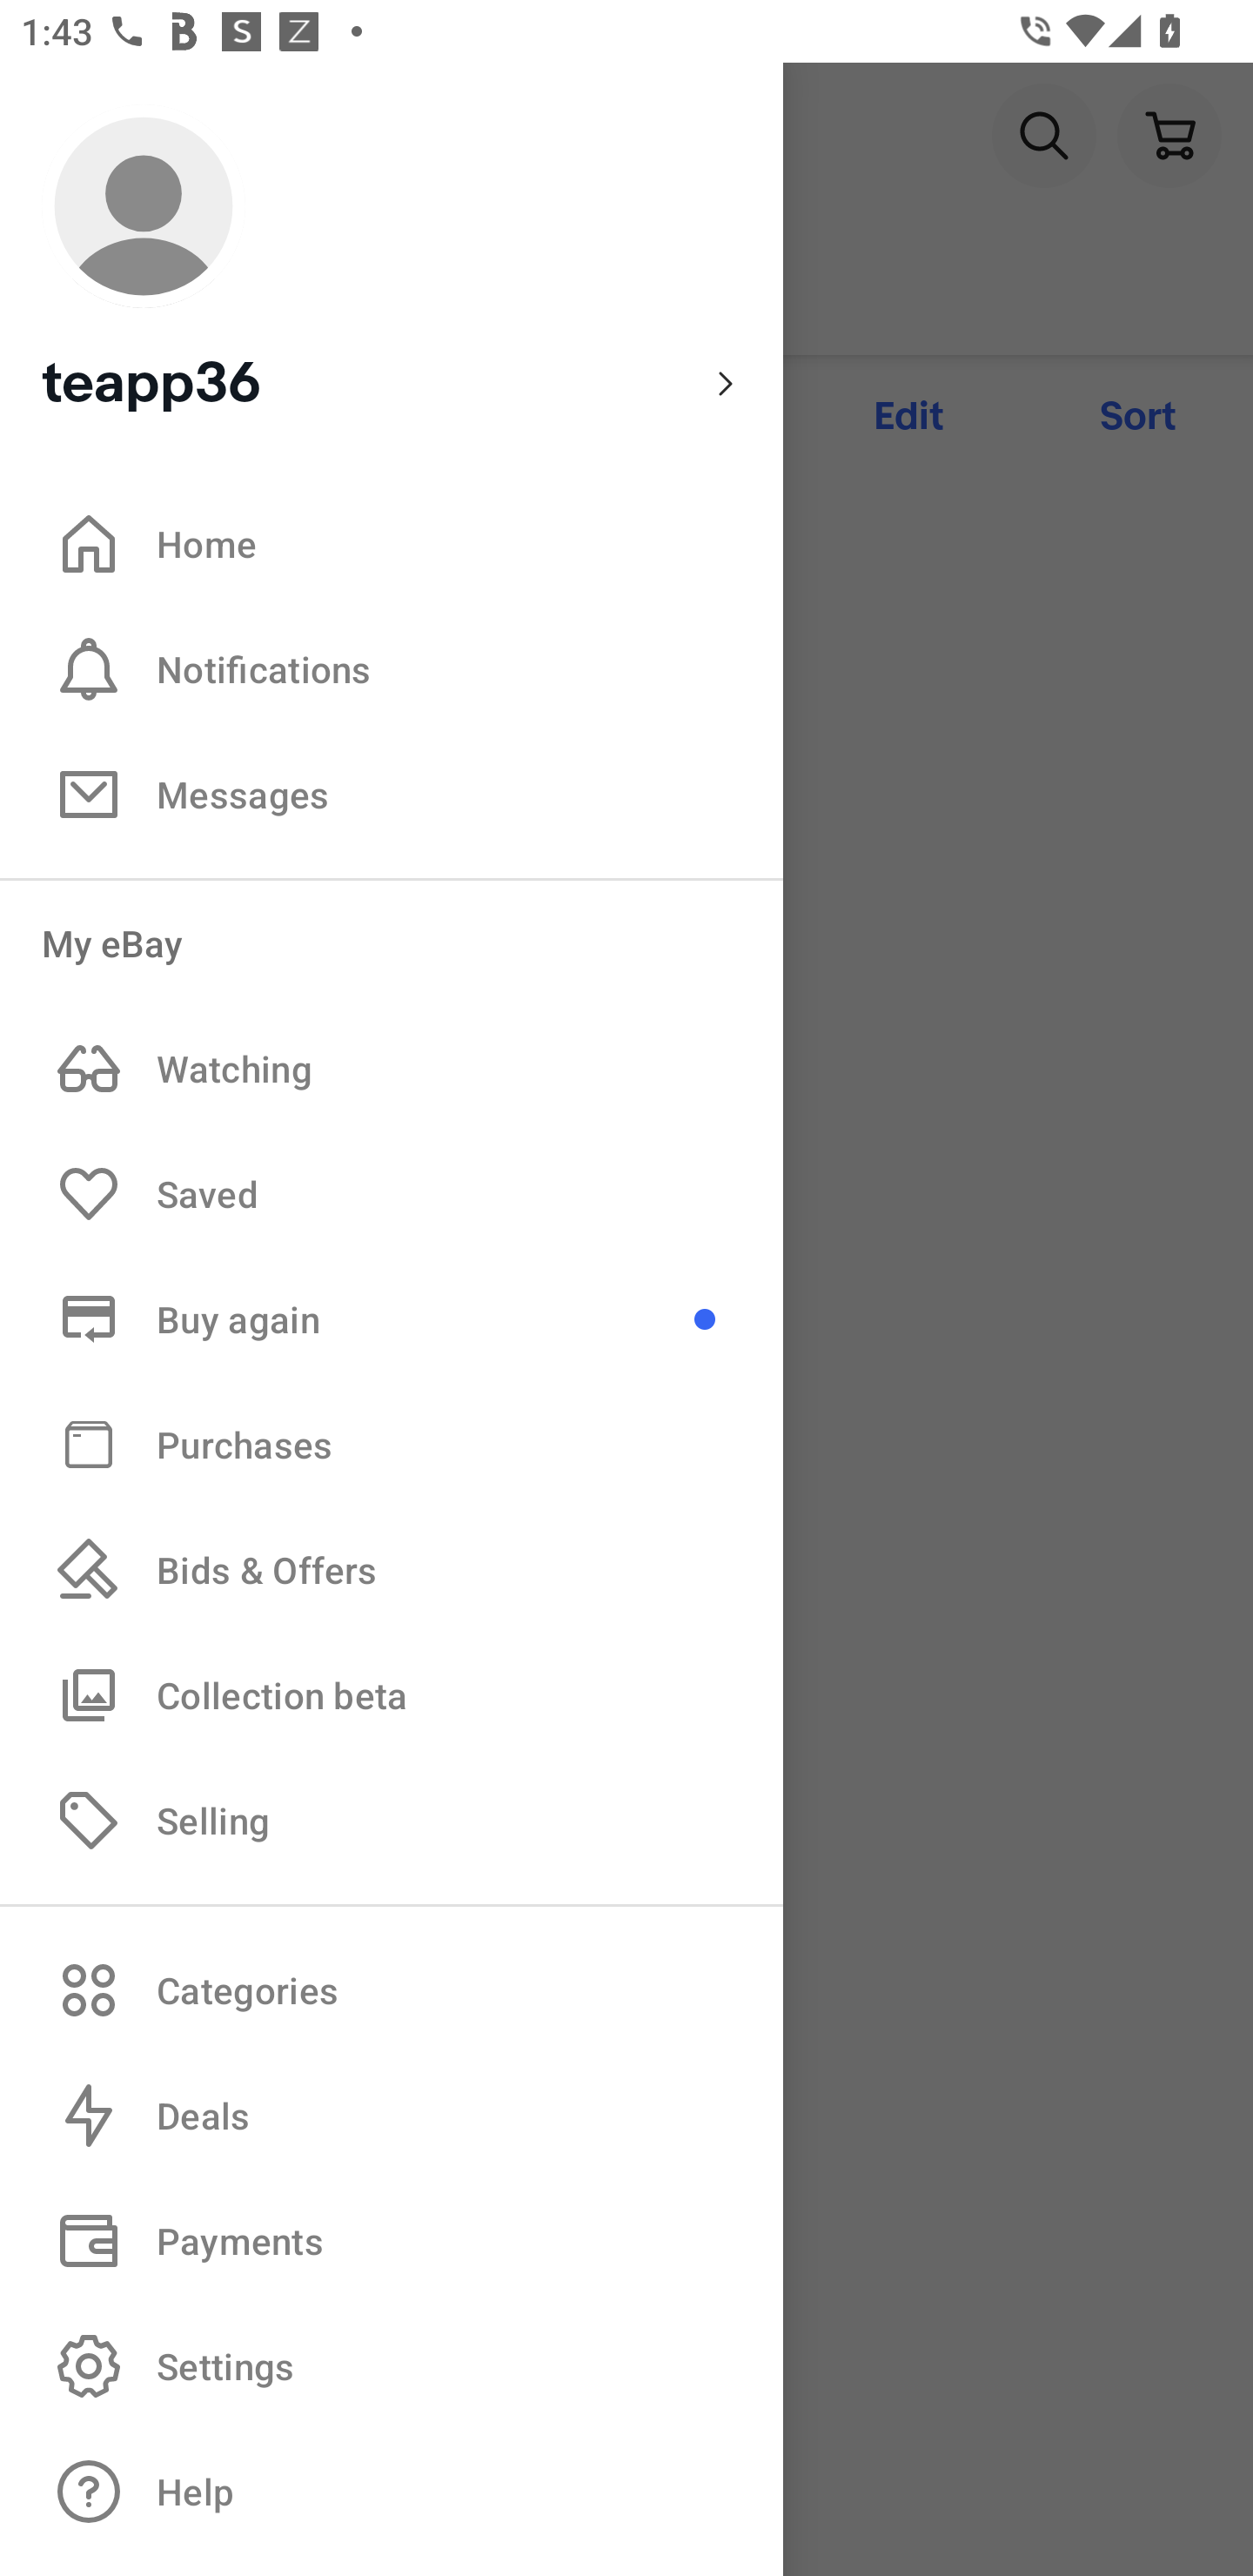 This screenshot has width=1253, height=2576. What do you see at coordinates (392, 1318) in the screenshot?
I see `Buy again Is new feature` at bounding box center [392, 1318].